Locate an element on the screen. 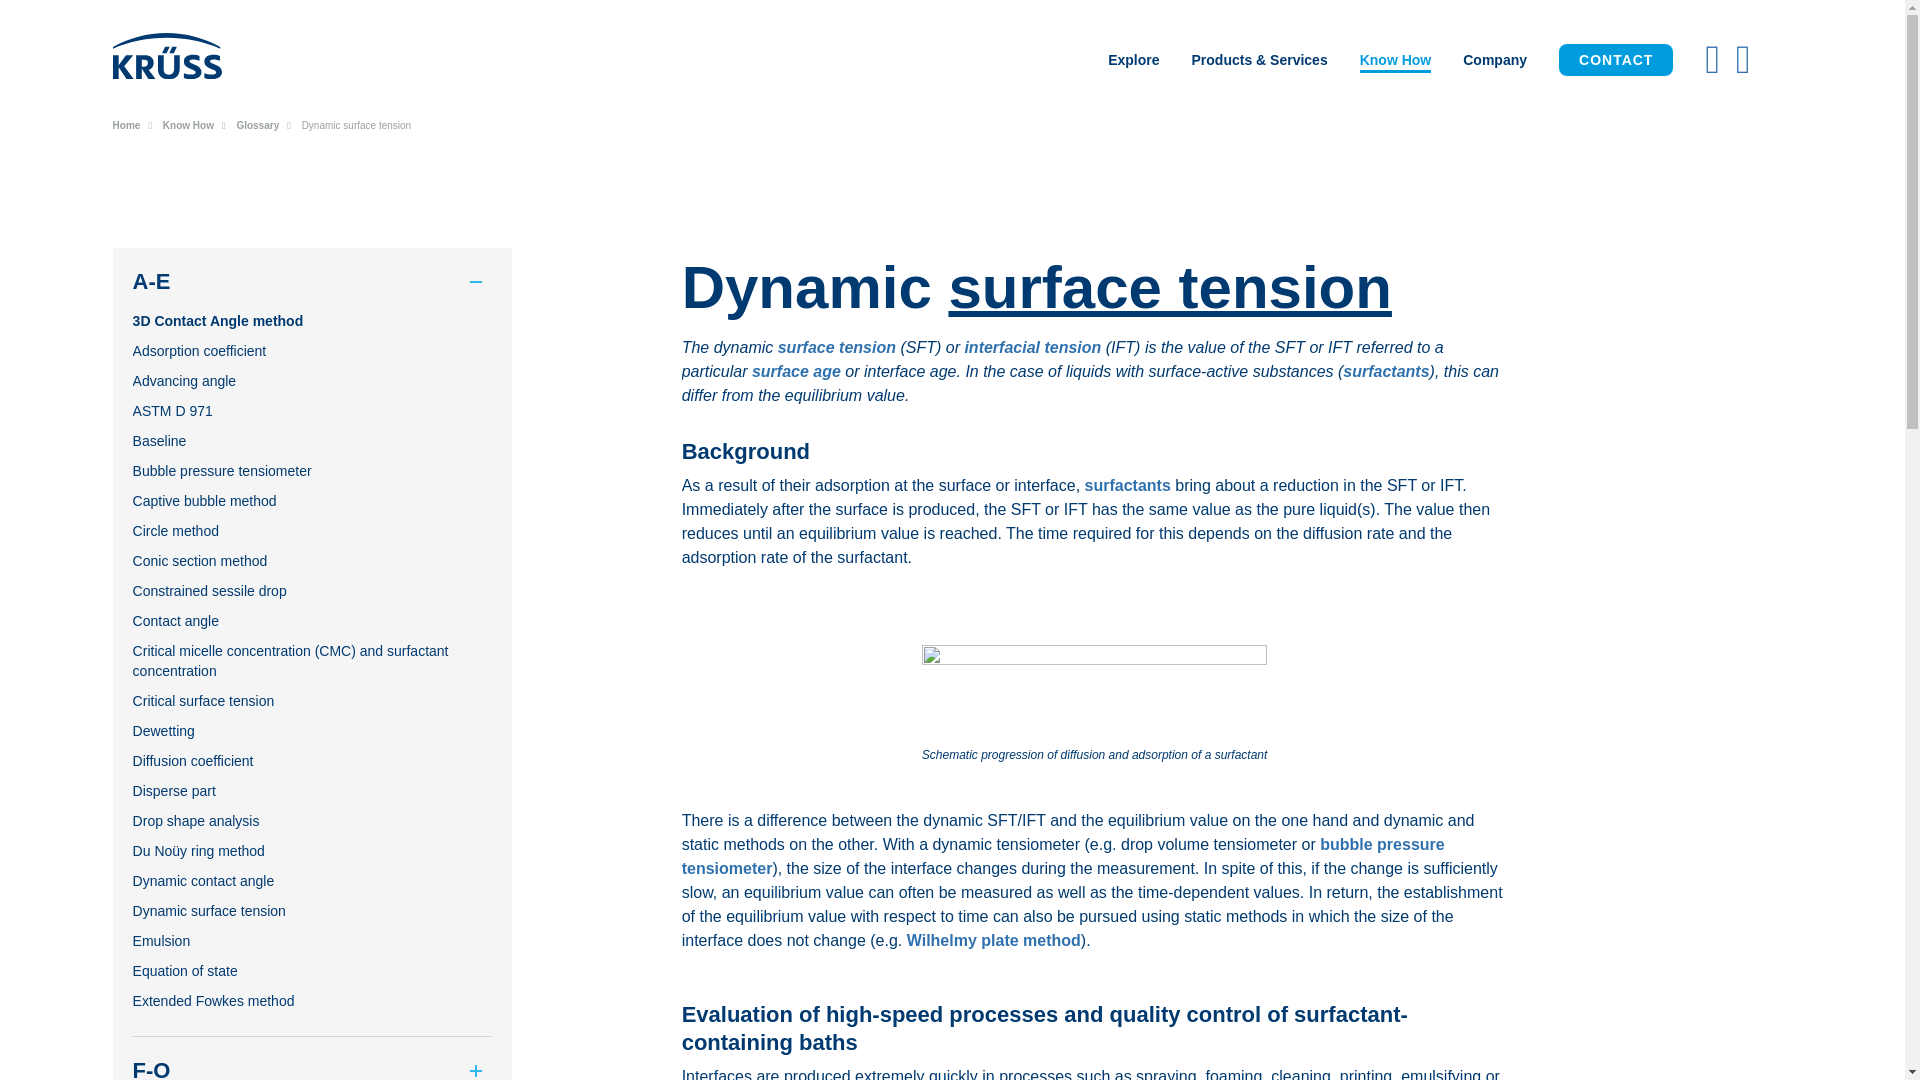 This screenshot has height=1080, width=1920. Home is located at coordinates (126, 124).